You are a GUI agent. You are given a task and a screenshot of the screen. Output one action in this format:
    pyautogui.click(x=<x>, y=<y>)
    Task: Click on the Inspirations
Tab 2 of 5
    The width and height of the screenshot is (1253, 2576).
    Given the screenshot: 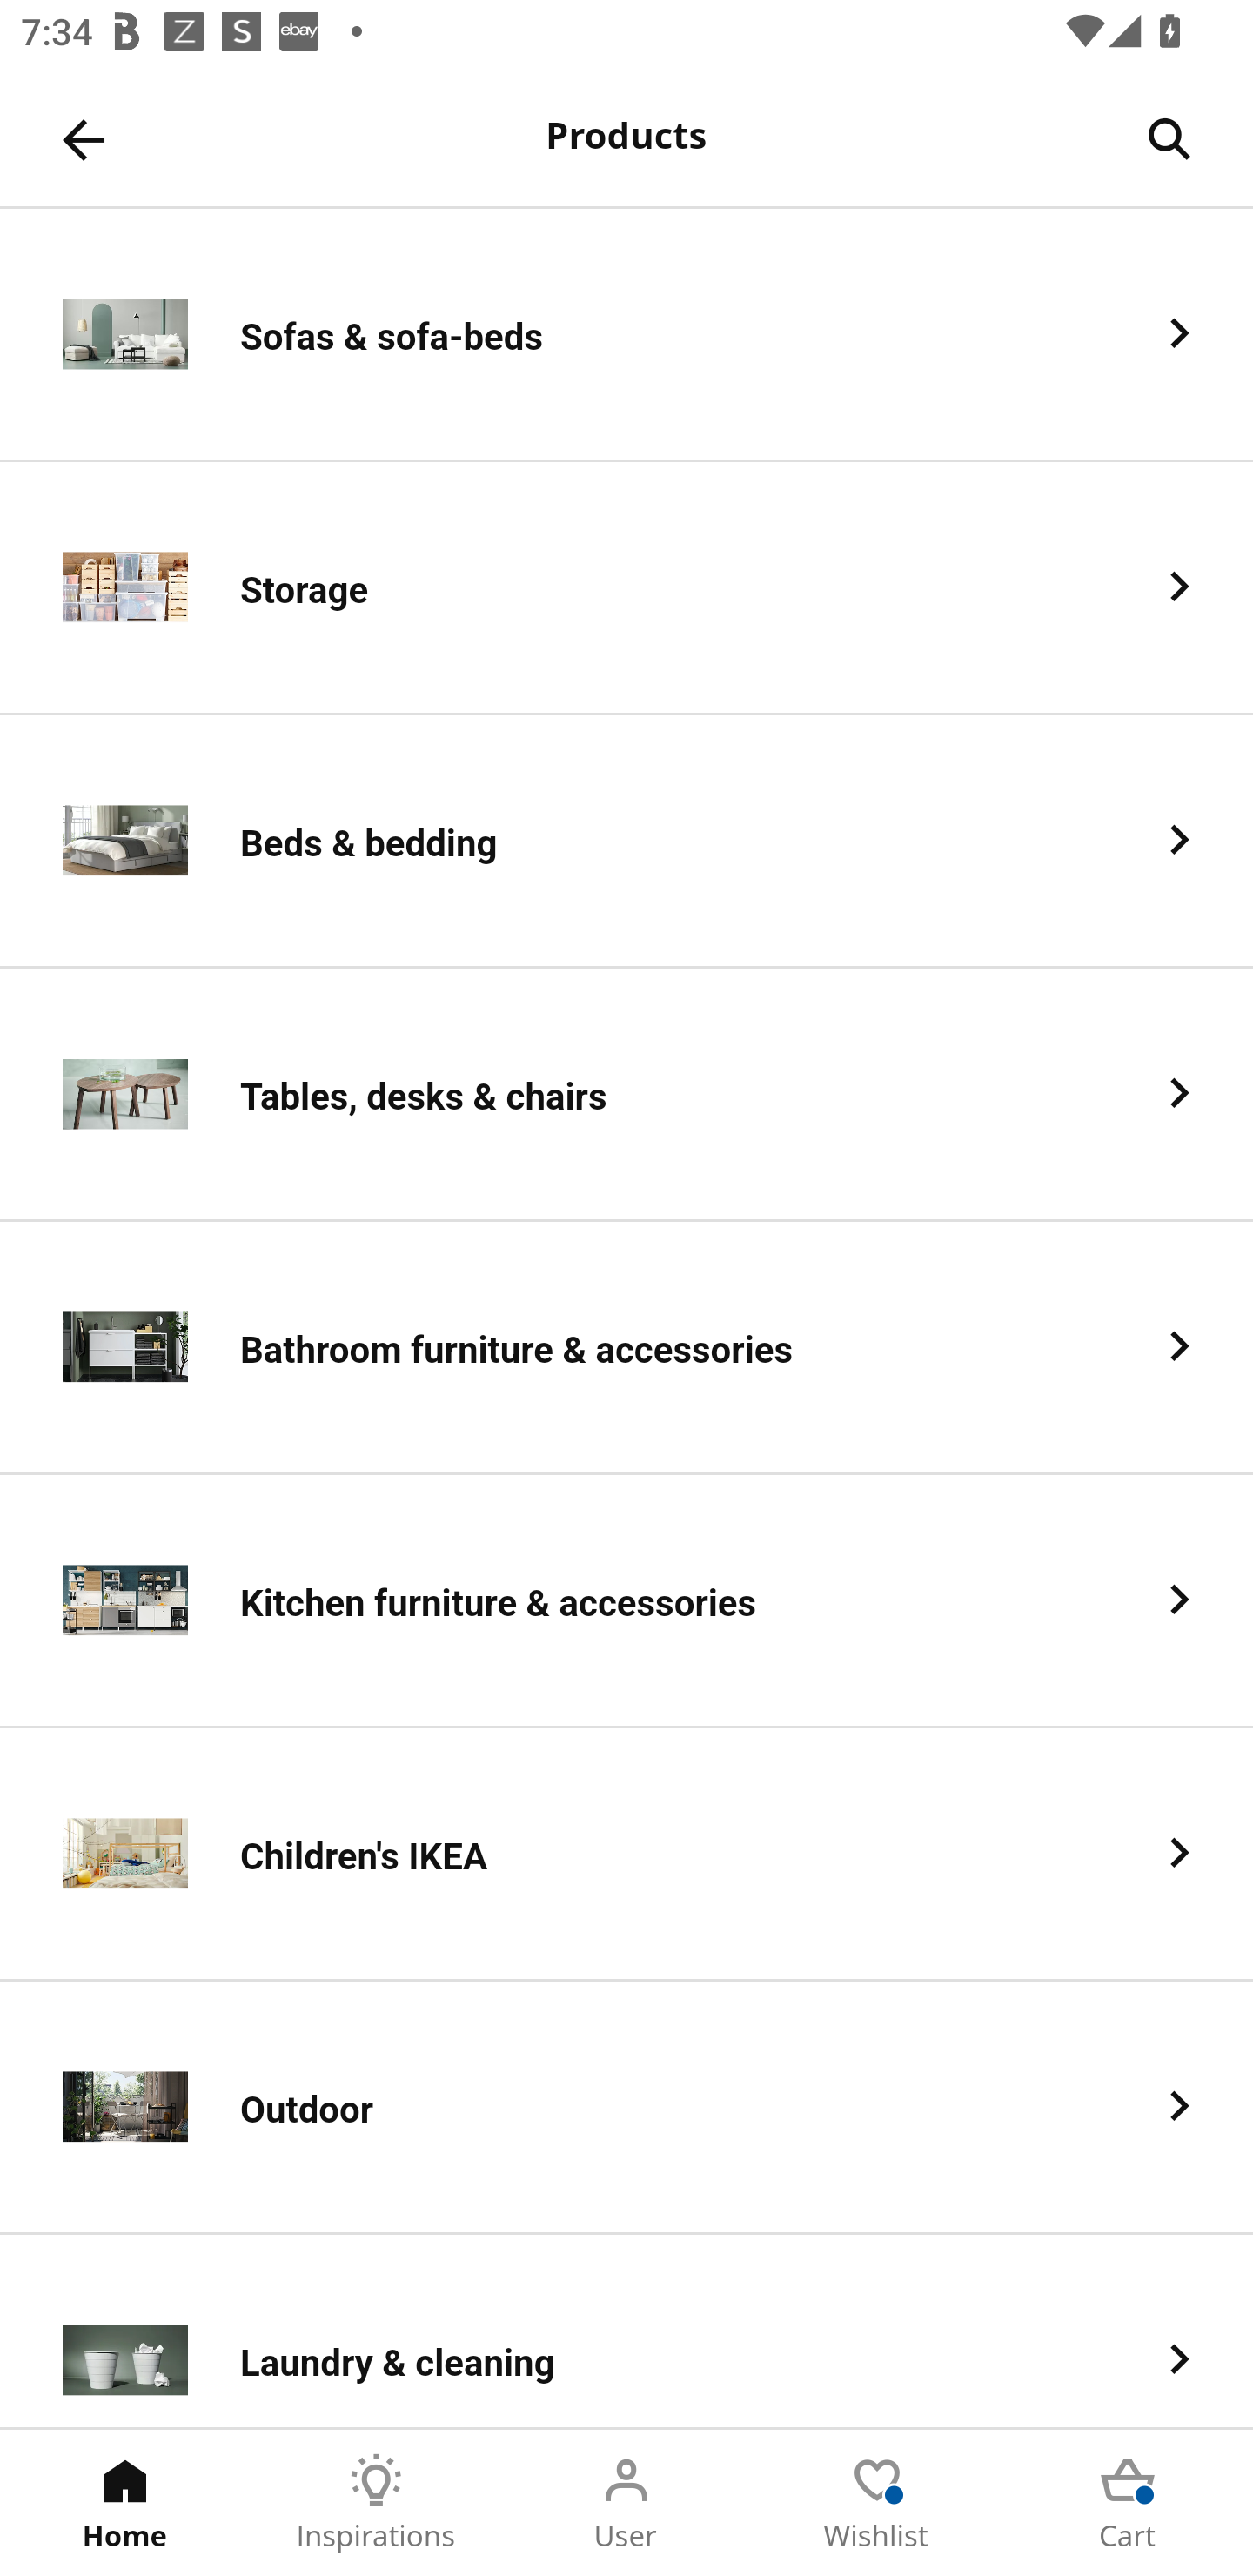 What is the action you would take?
    pyautogui.click(x=376, y=2503)
    